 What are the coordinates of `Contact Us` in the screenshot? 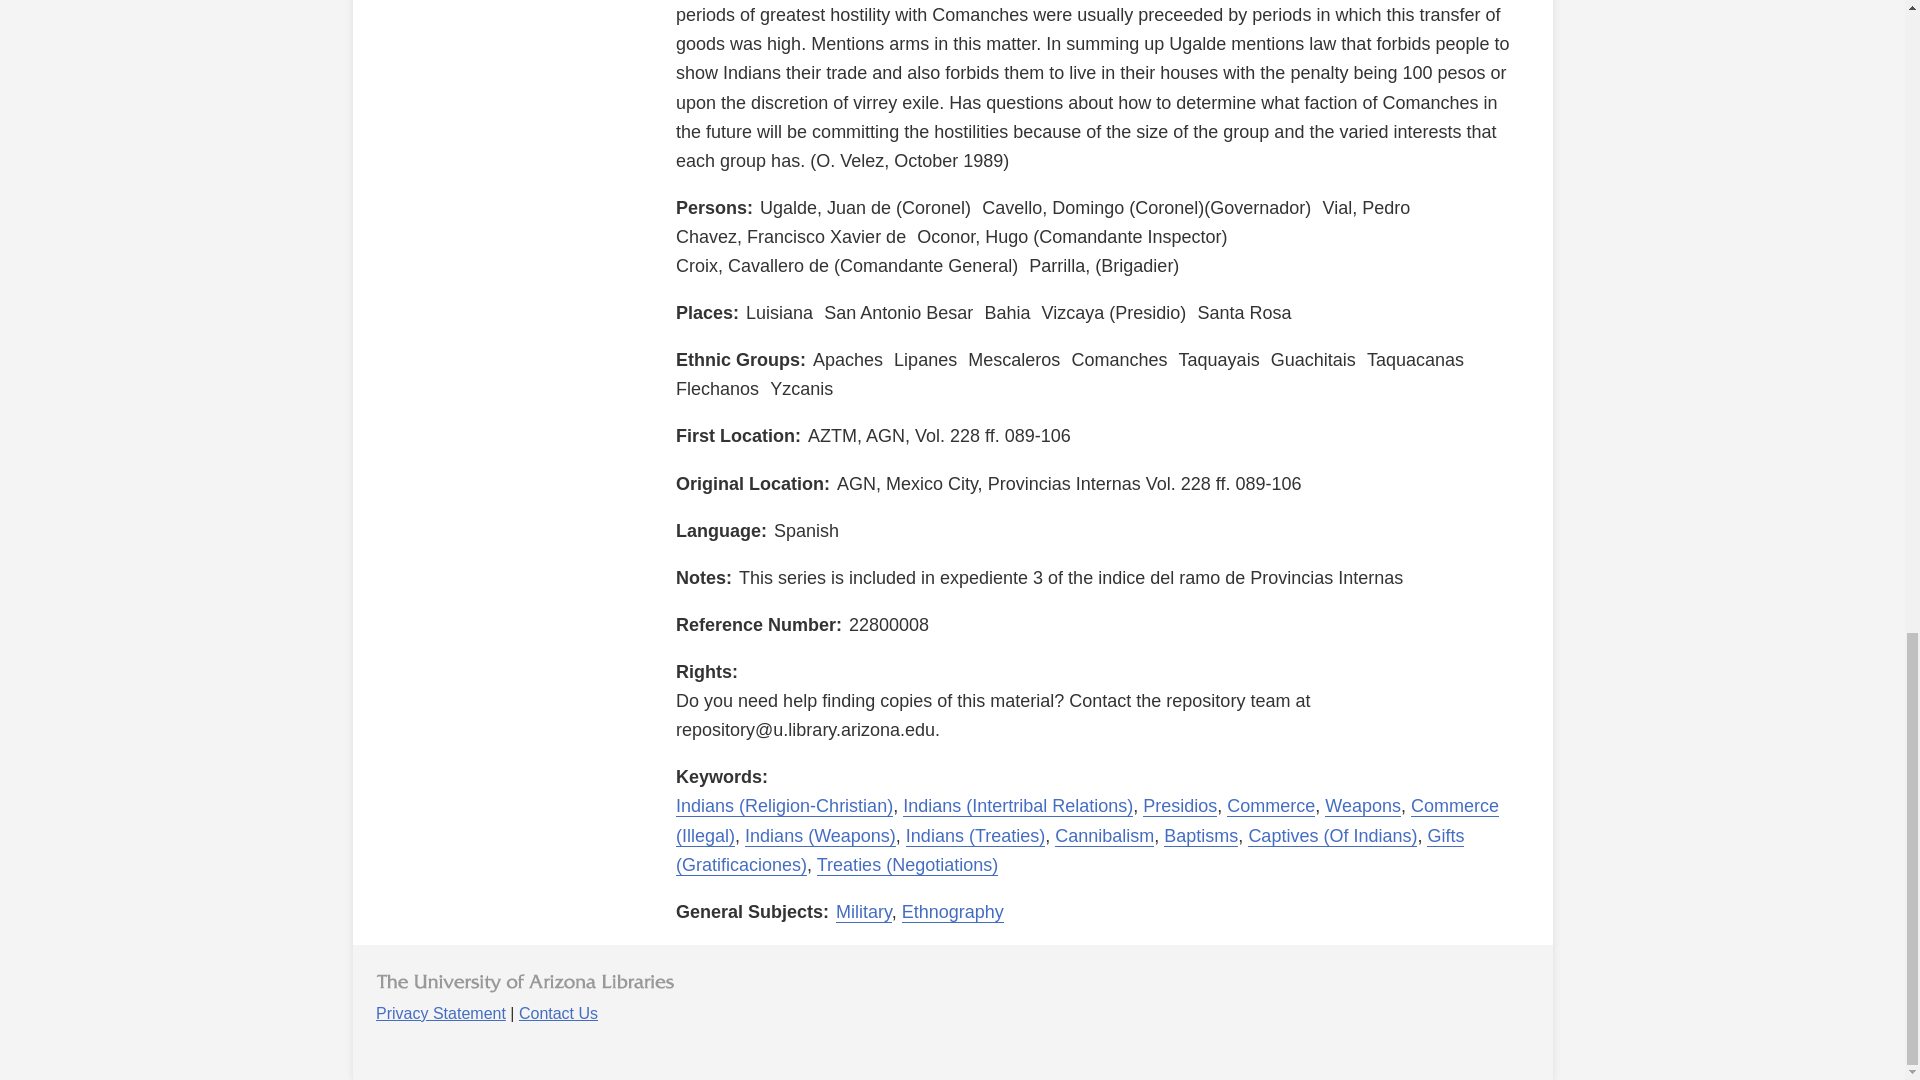 It's located at (558, 1013).